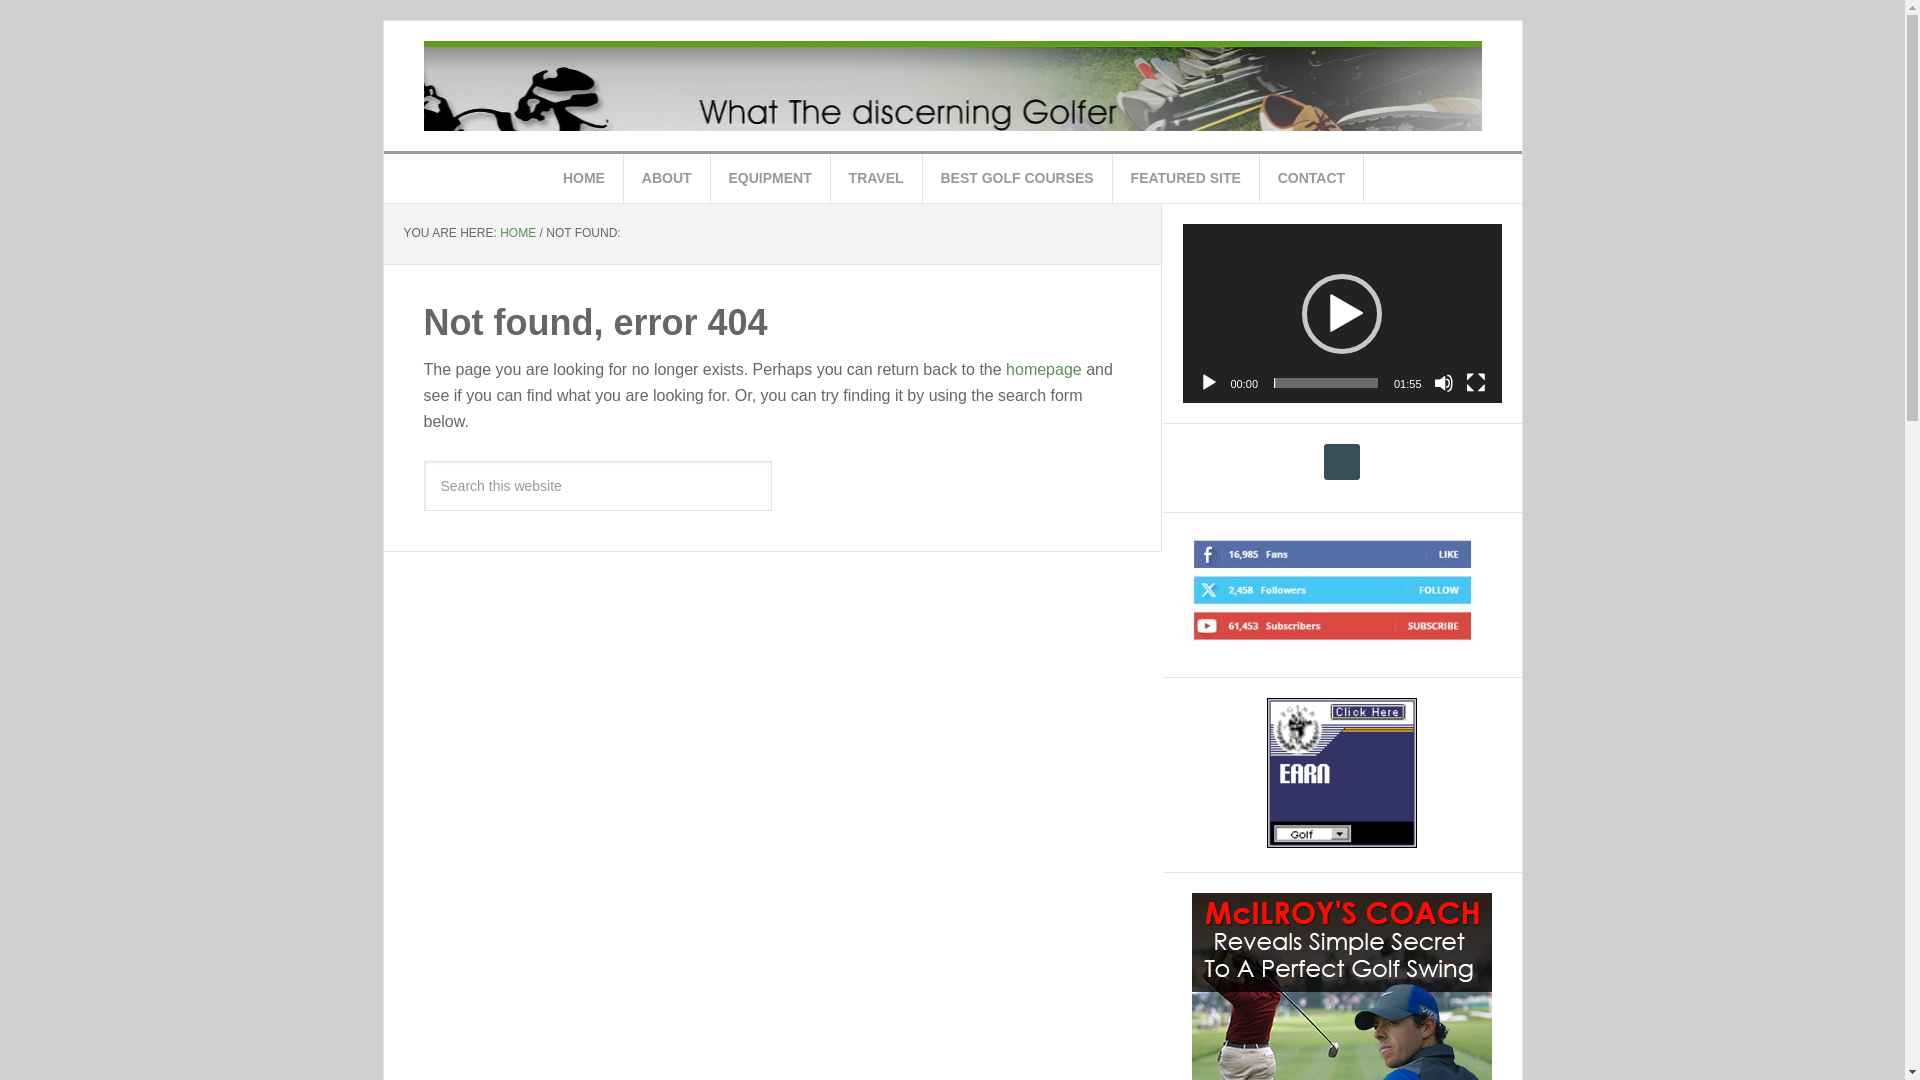 The height and width of the screenshot is (1080, 1920). What do you see at coordinates (1016, 178) in the screenshot?
I see `BEST GOLF COURSES` at bounding box center [1016, 178].